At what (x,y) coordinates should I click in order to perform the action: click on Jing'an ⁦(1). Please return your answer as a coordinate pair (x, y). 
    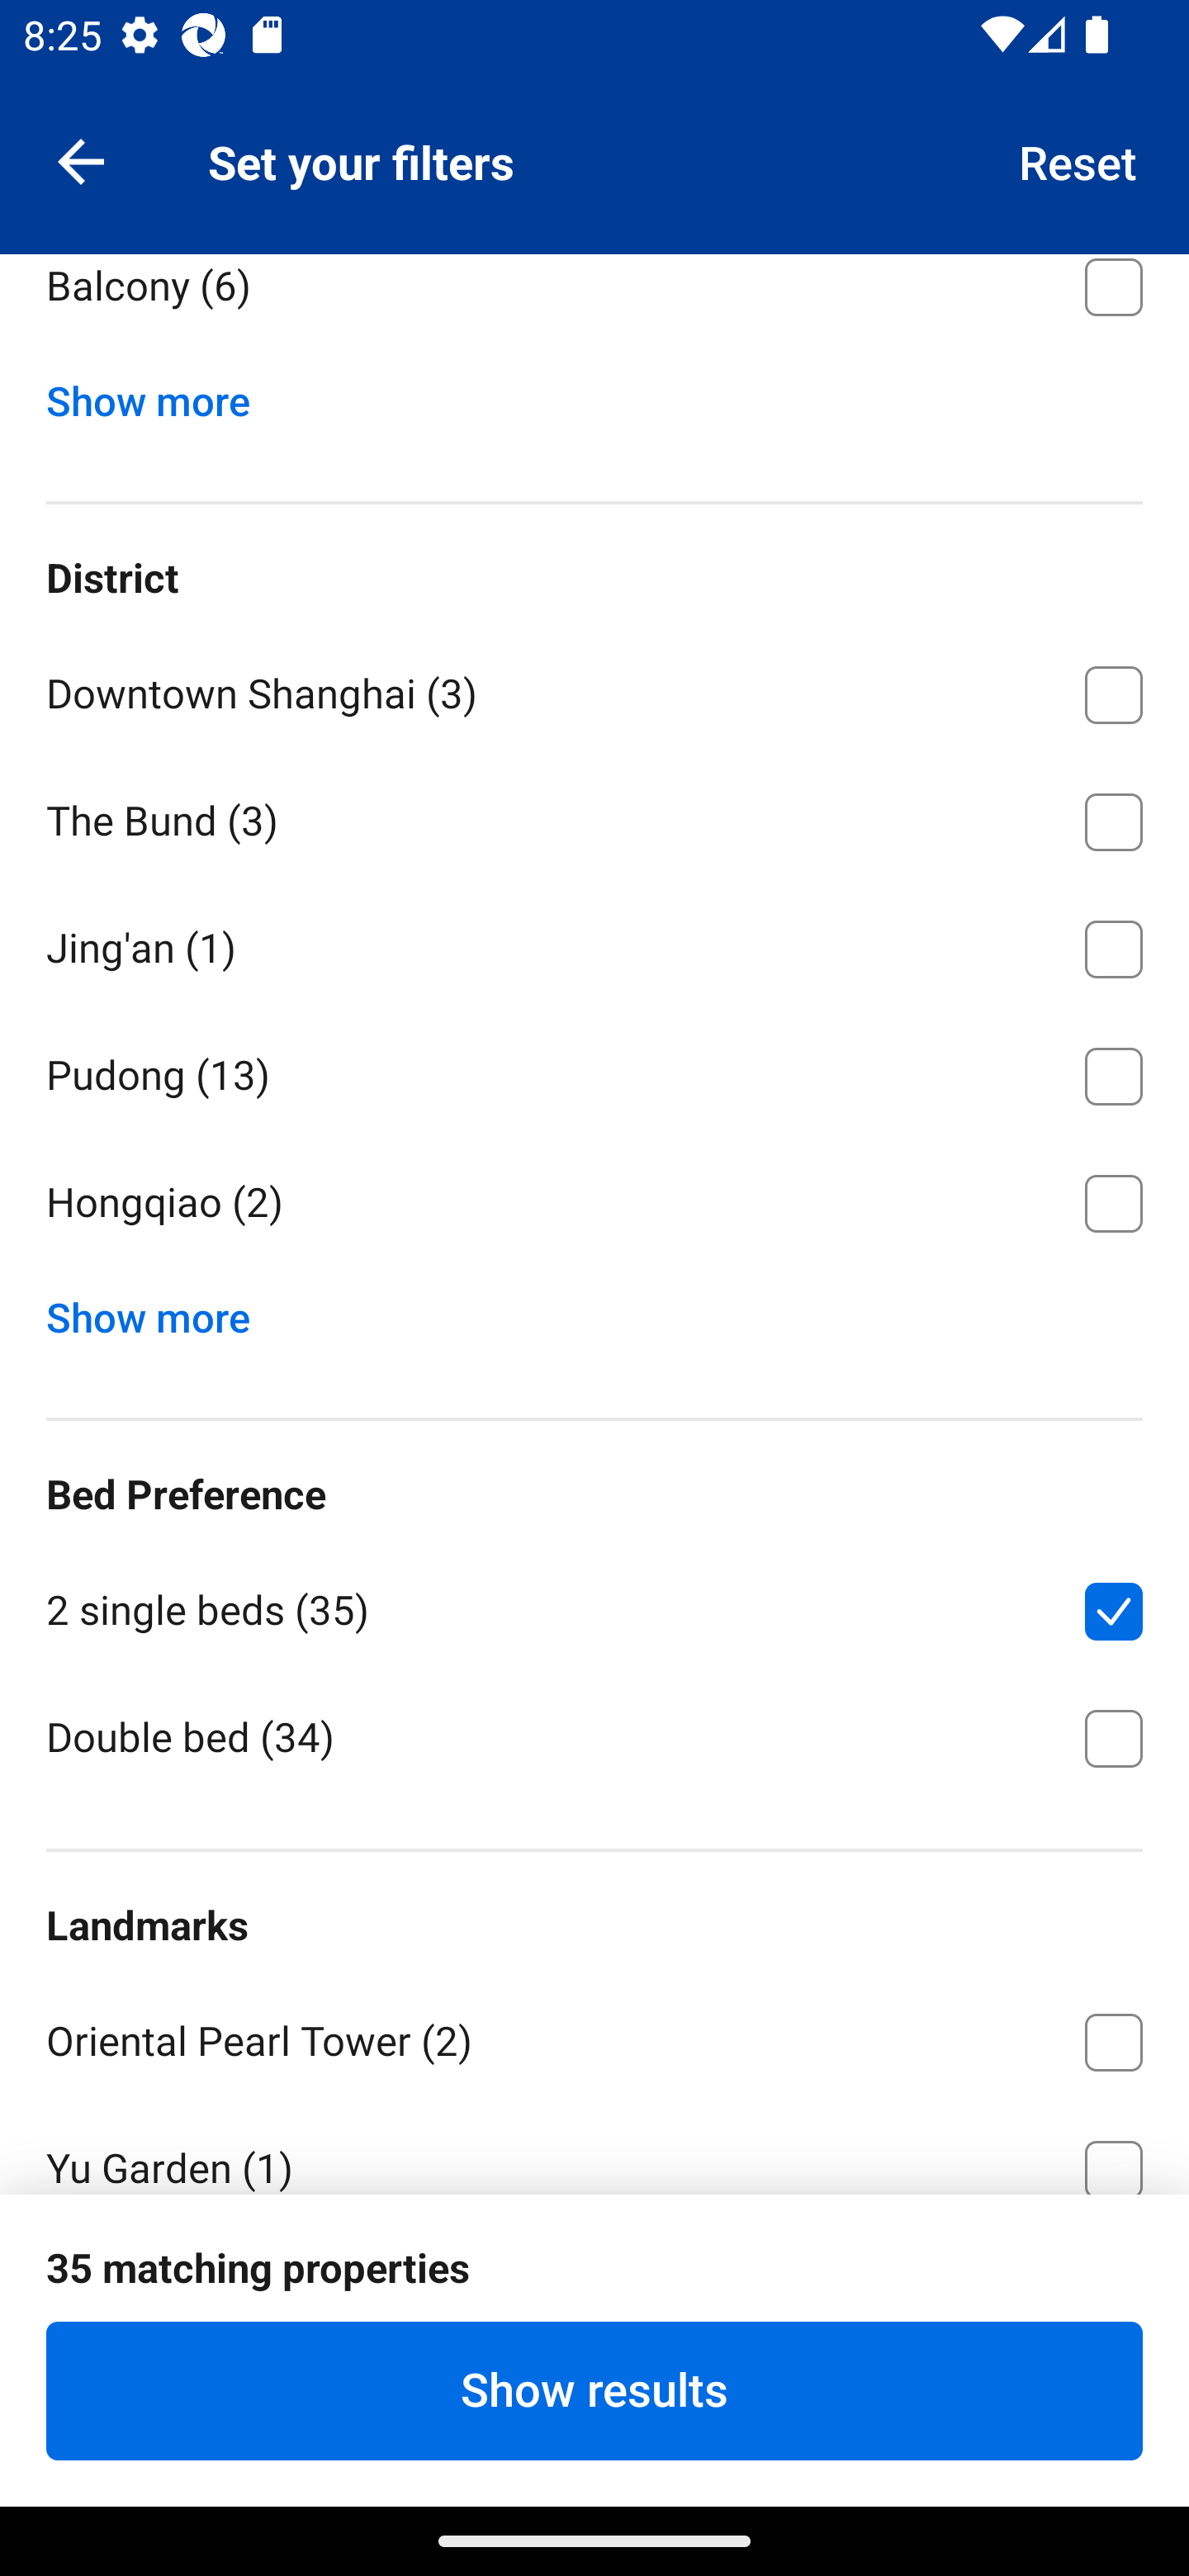
    Looking at the image, I should click on (594, 944).